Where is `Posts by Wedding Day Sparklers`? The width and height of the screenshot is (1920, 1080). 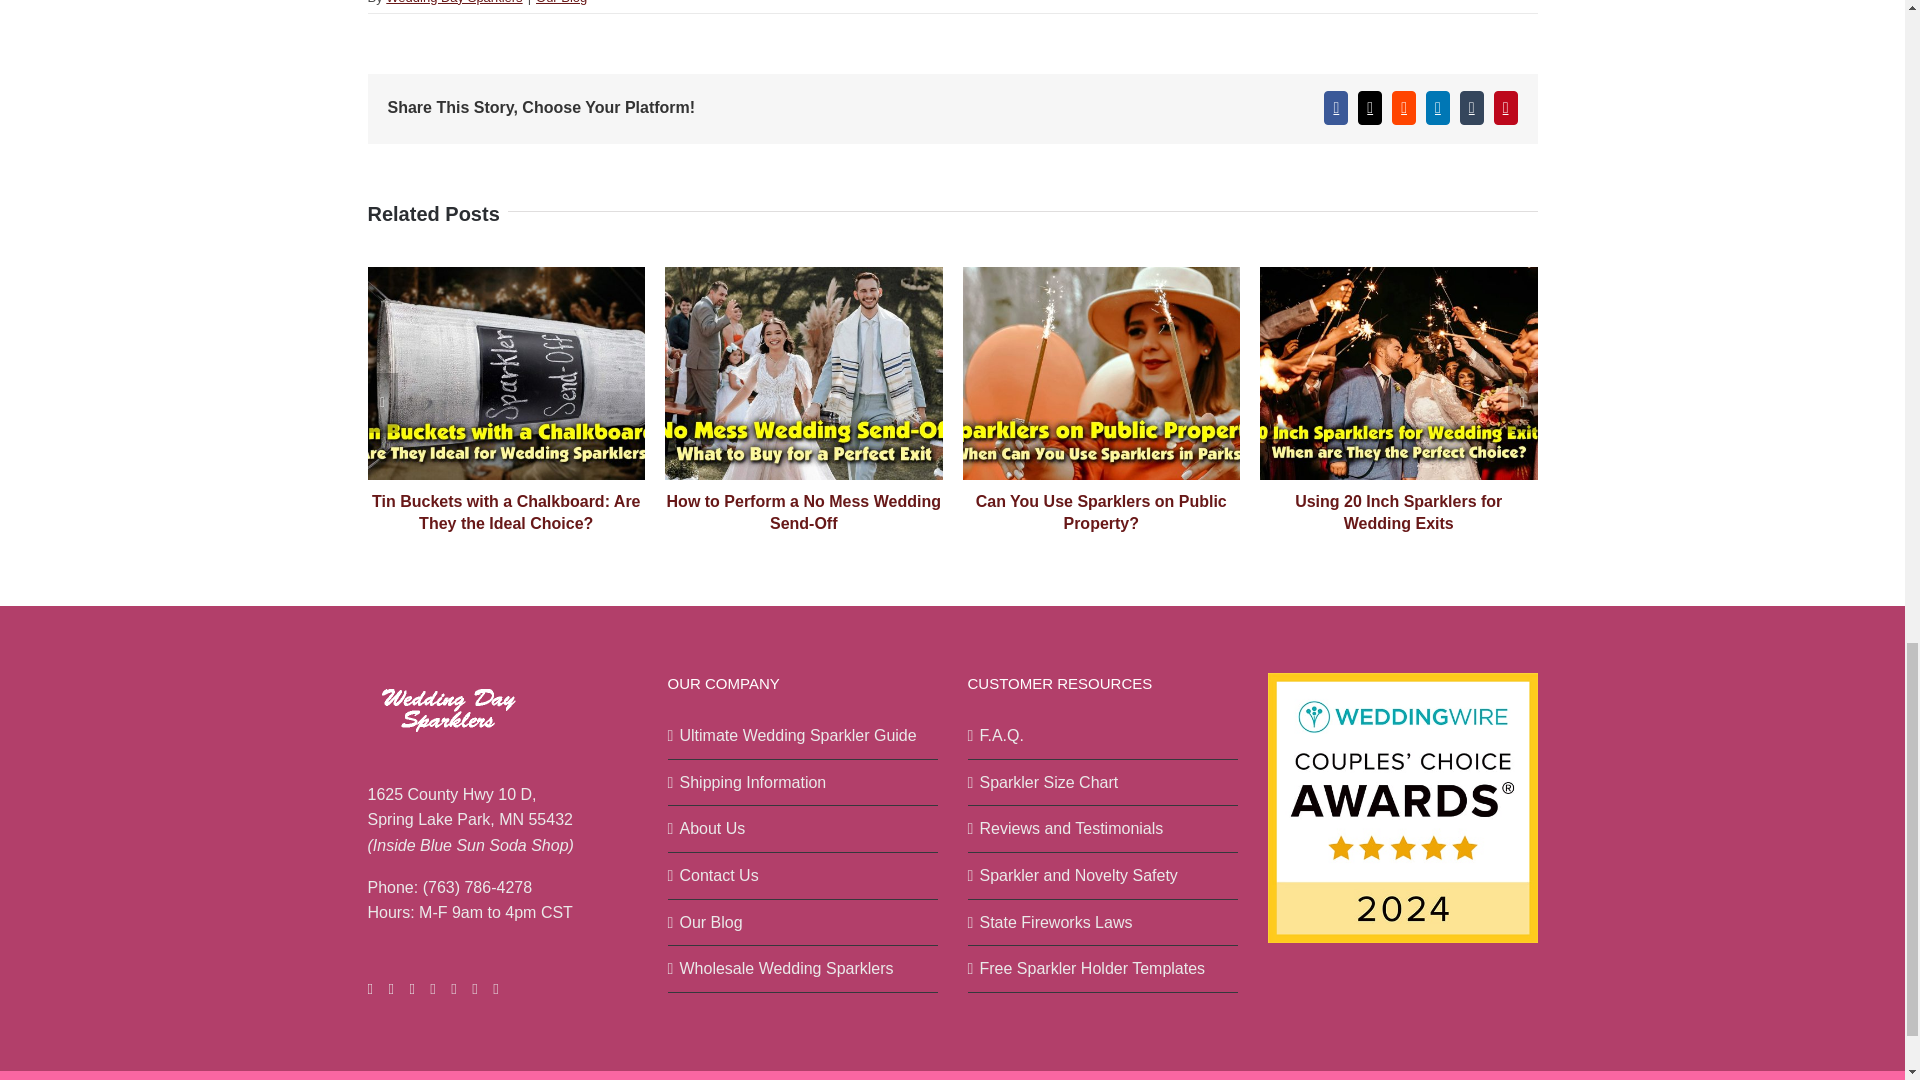 Posts by Wedding Day Sparklers is located at coordinates (454, 2).